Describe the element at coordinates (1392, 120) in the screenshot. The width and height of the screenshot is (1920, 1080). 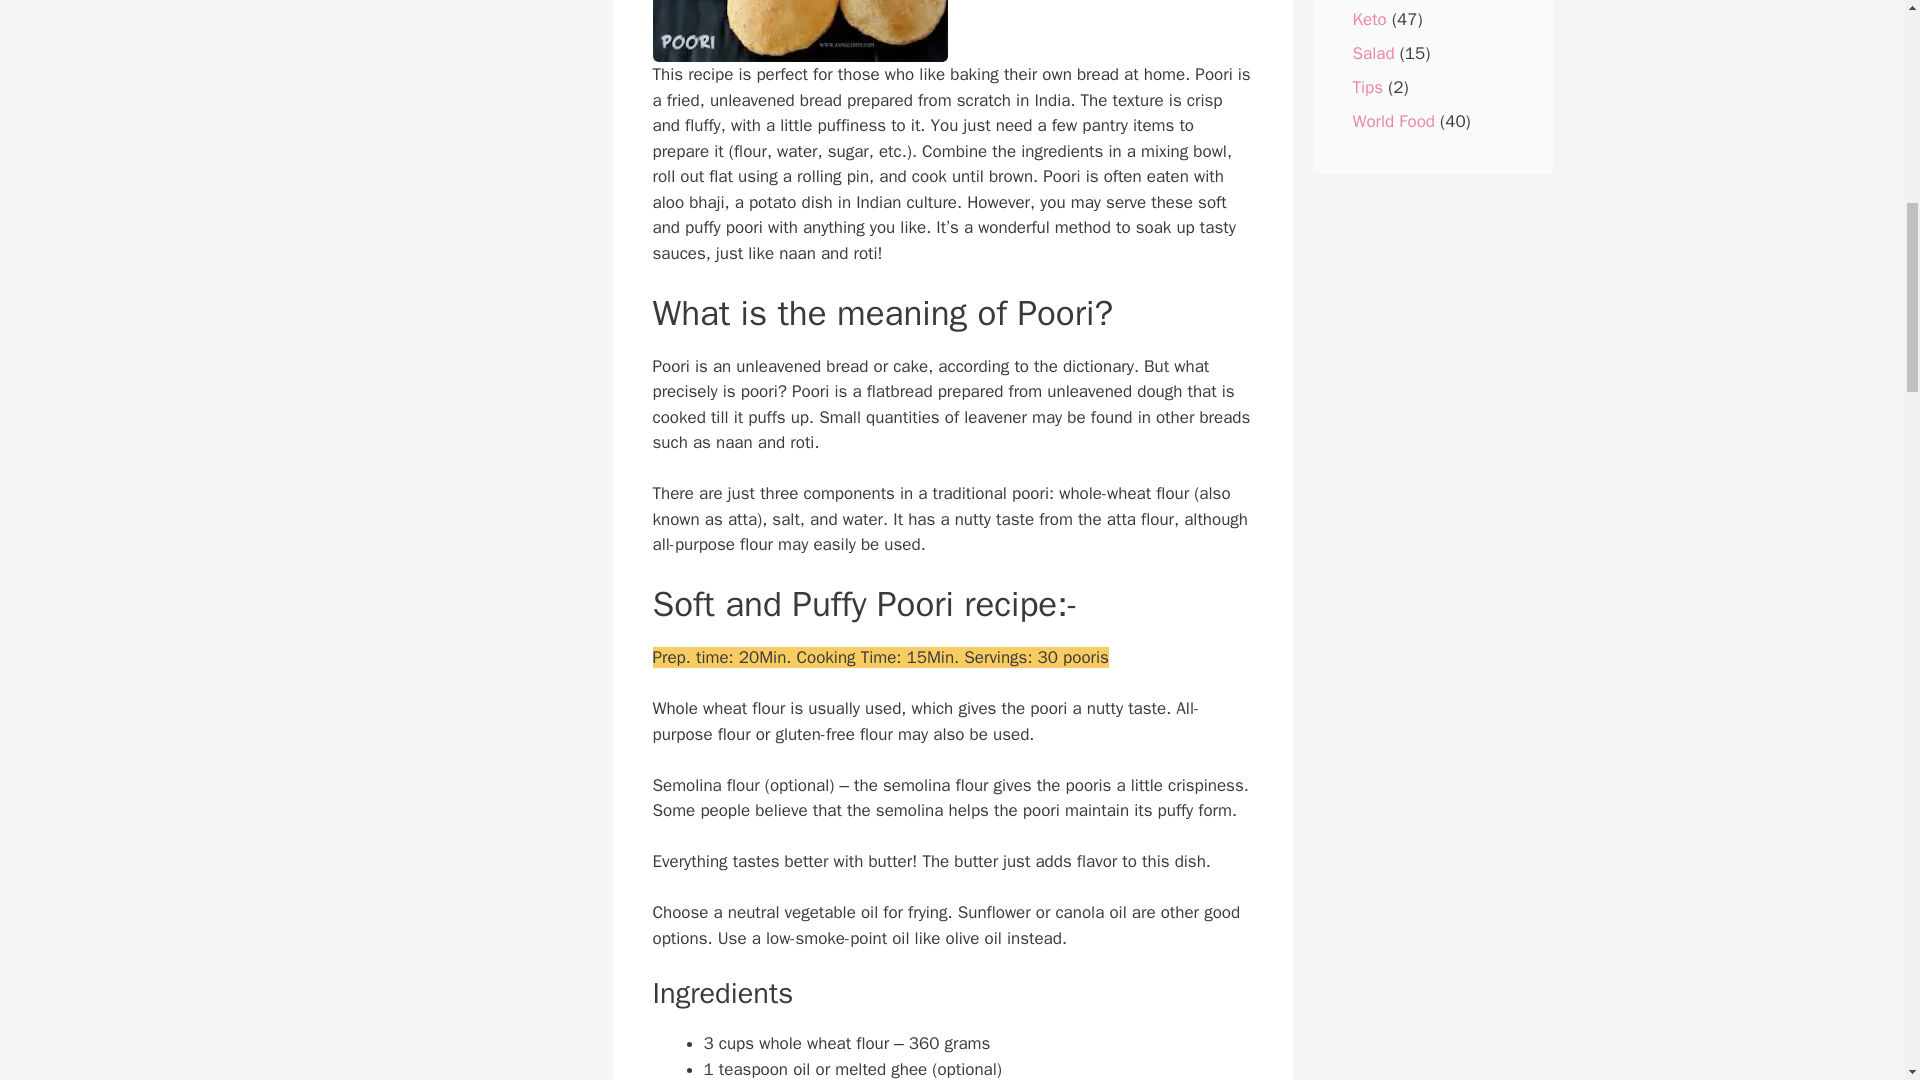
I see `World Food` at that location.